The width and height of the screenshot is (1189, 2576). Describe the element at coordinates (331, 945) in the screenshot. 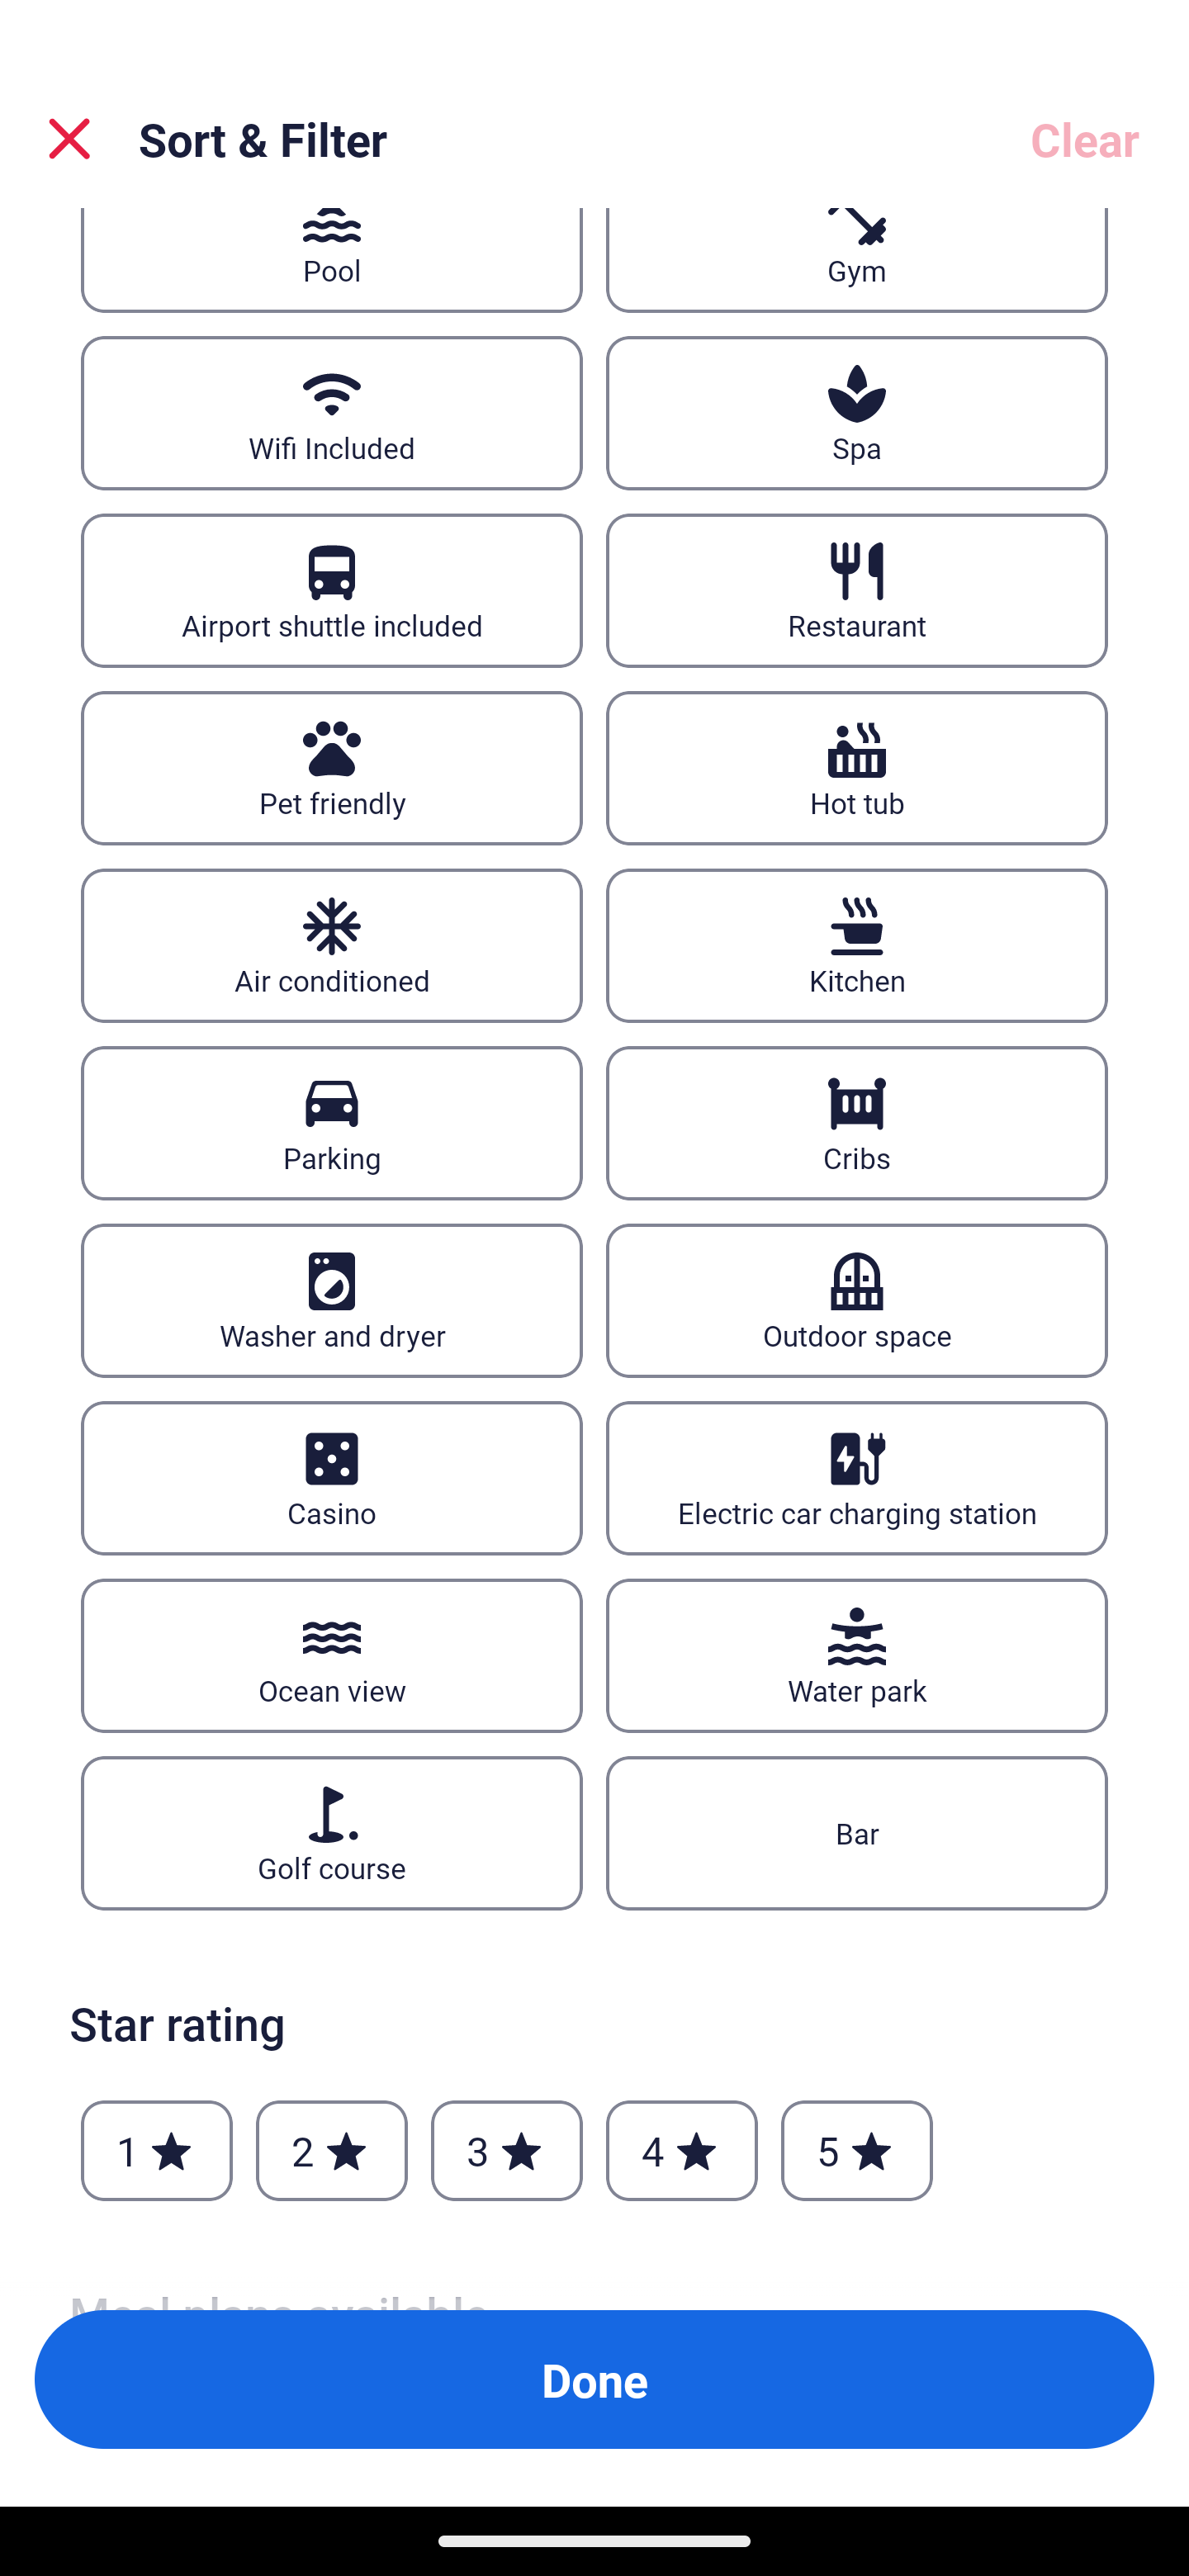

I see `Air conditioned` at that location.